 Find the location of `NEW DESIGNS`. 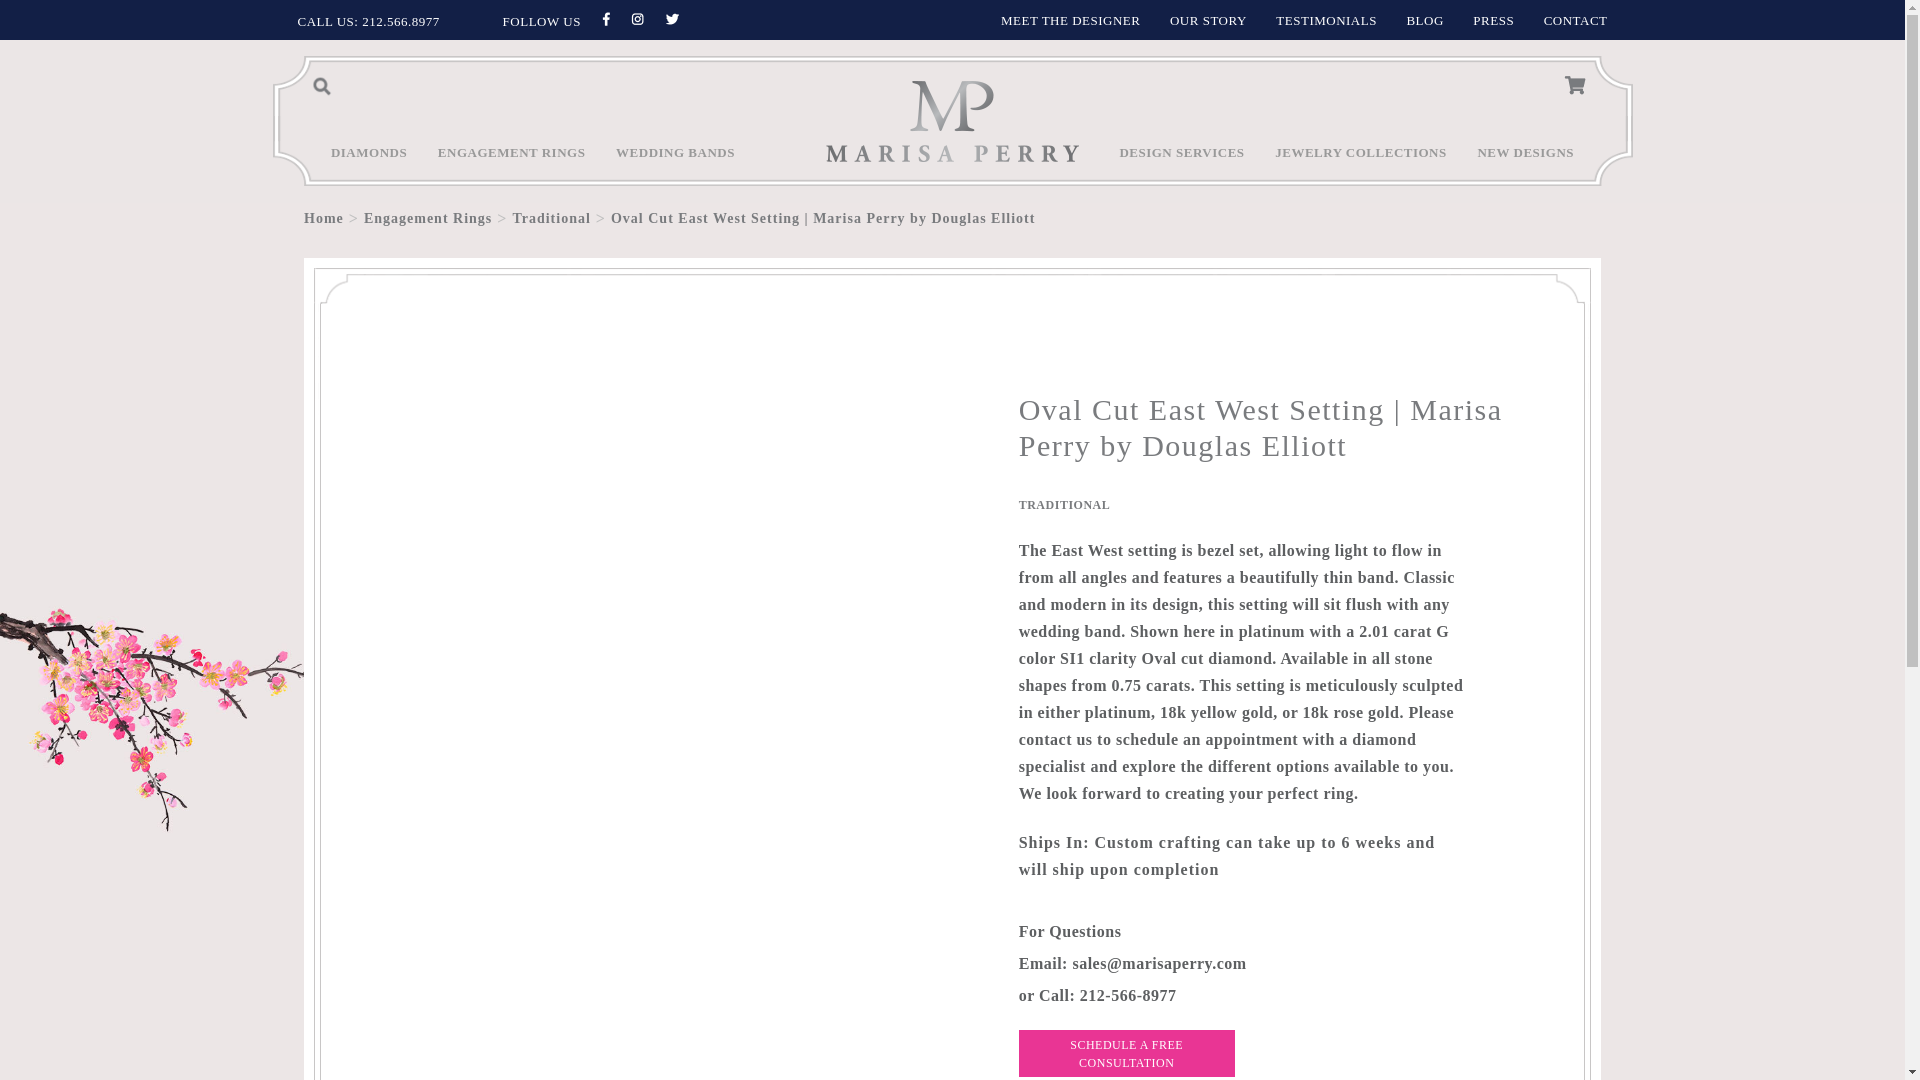

NEW DESIGNS is located at coordinates (1525, 162).